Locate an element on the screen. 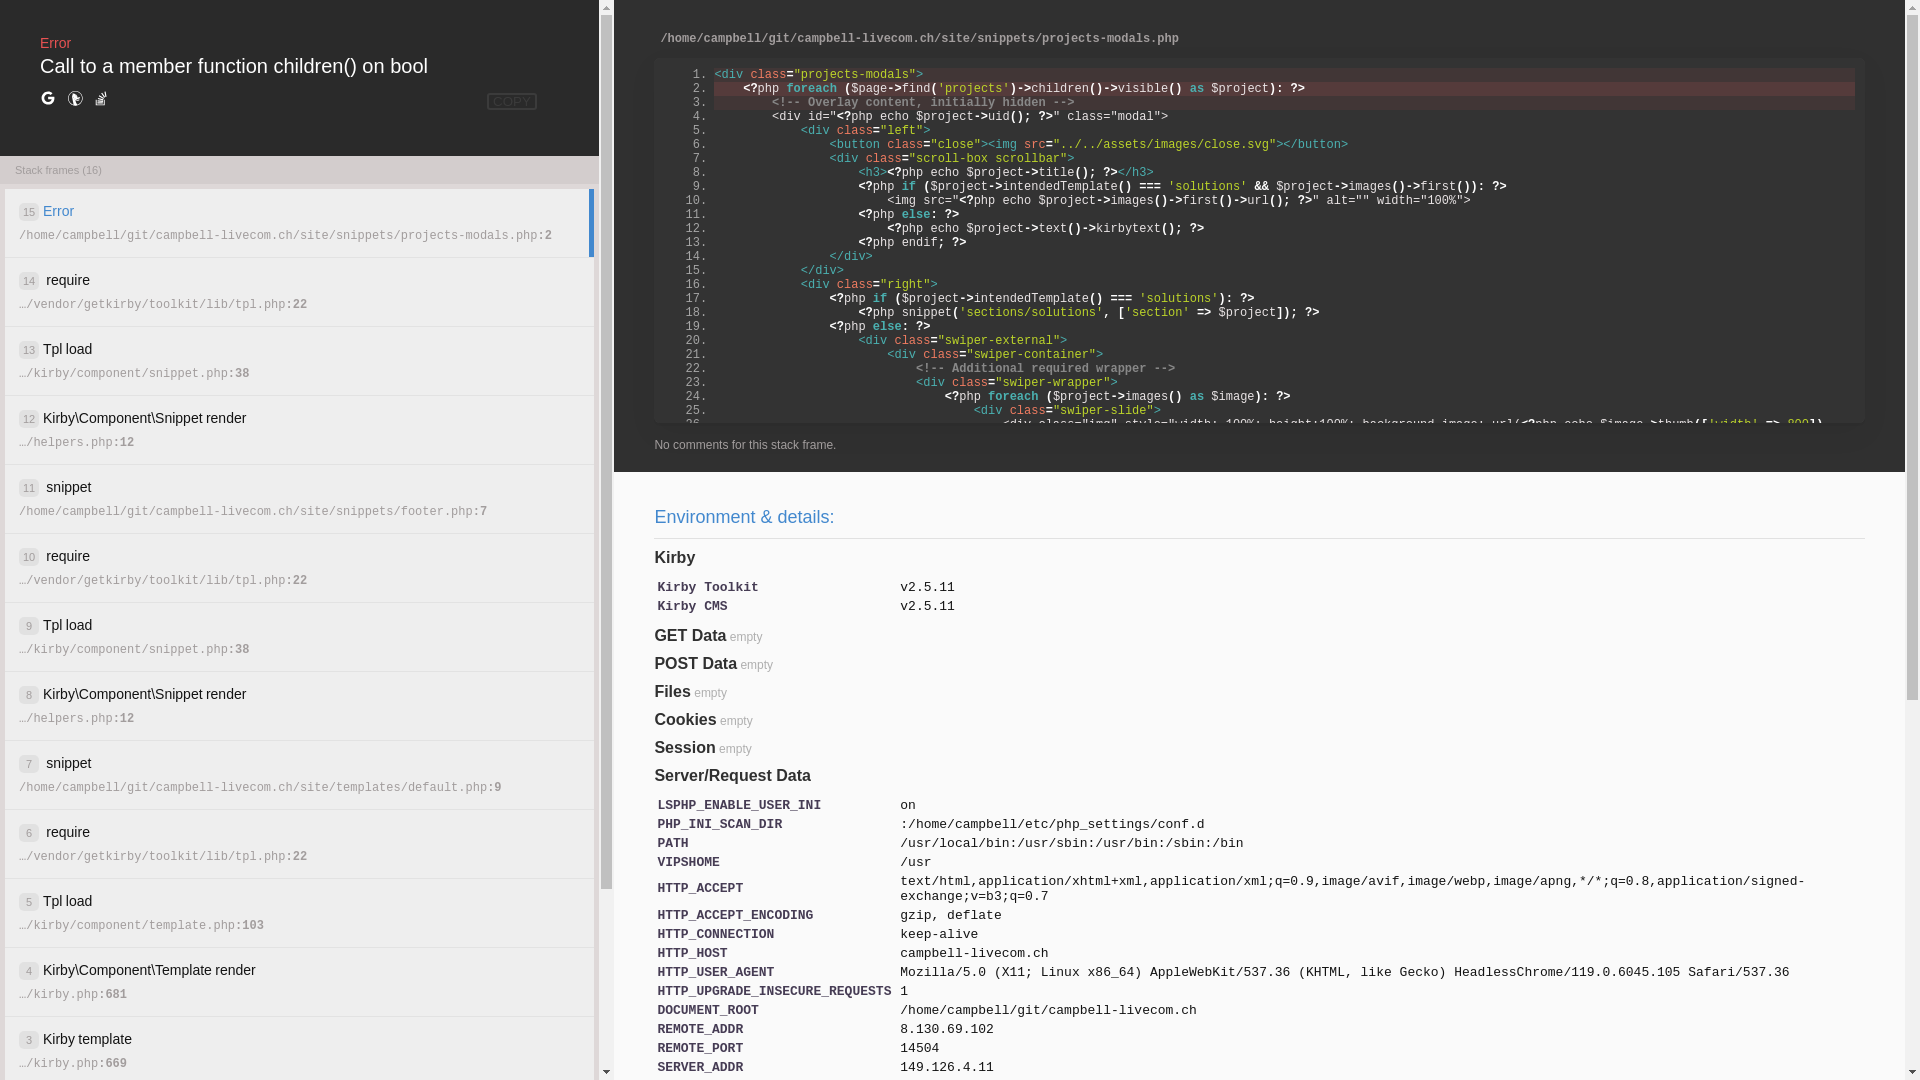 The image size is (1920, 1080). COPY is located at coordinates (512, 102).